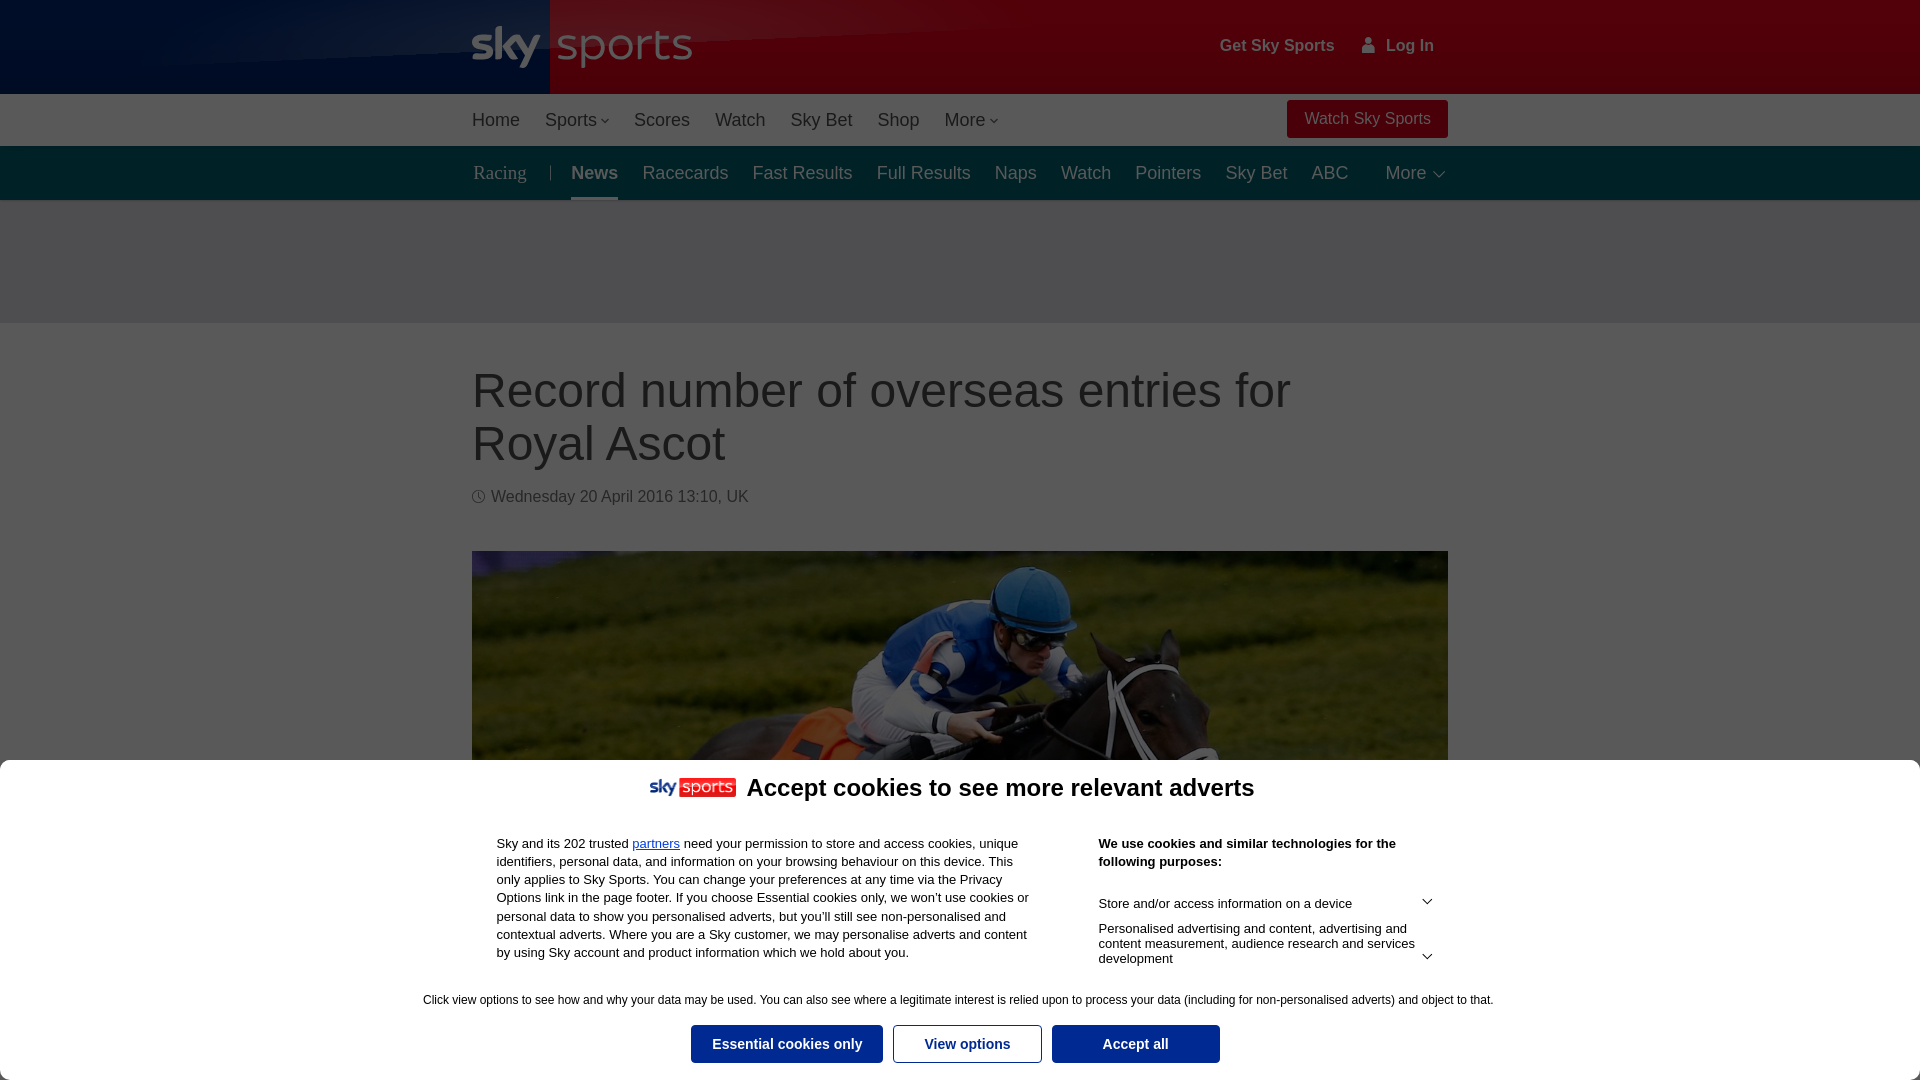 The width and height of the screenshot is (1920, 1080). Describe the element at coordinates (972, 120) in the screenshot. I see `More` at that location.